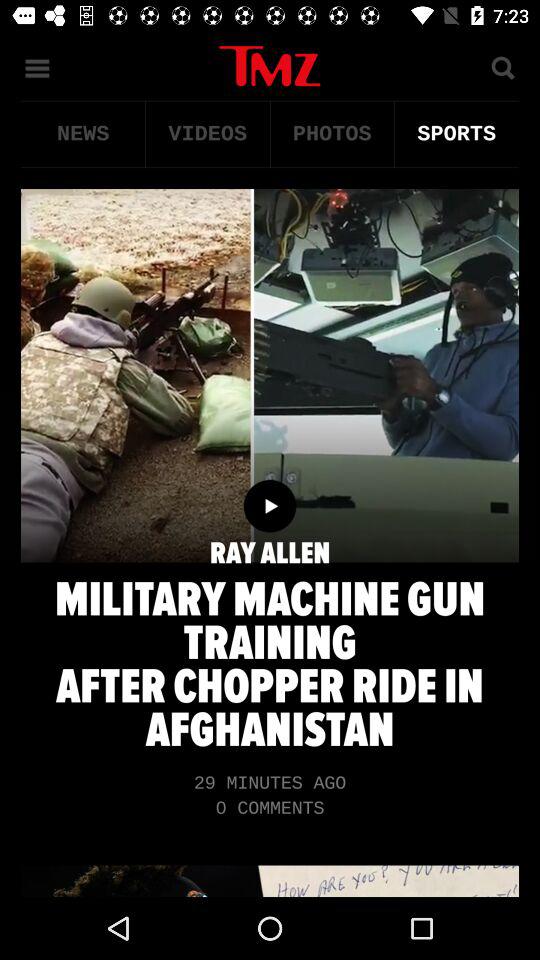 The width and height of the screenshot is (540, 960). Describe the element at coordinates (208, 134) in the screenshot. I see `launch icon to the right of the news item` at that location.